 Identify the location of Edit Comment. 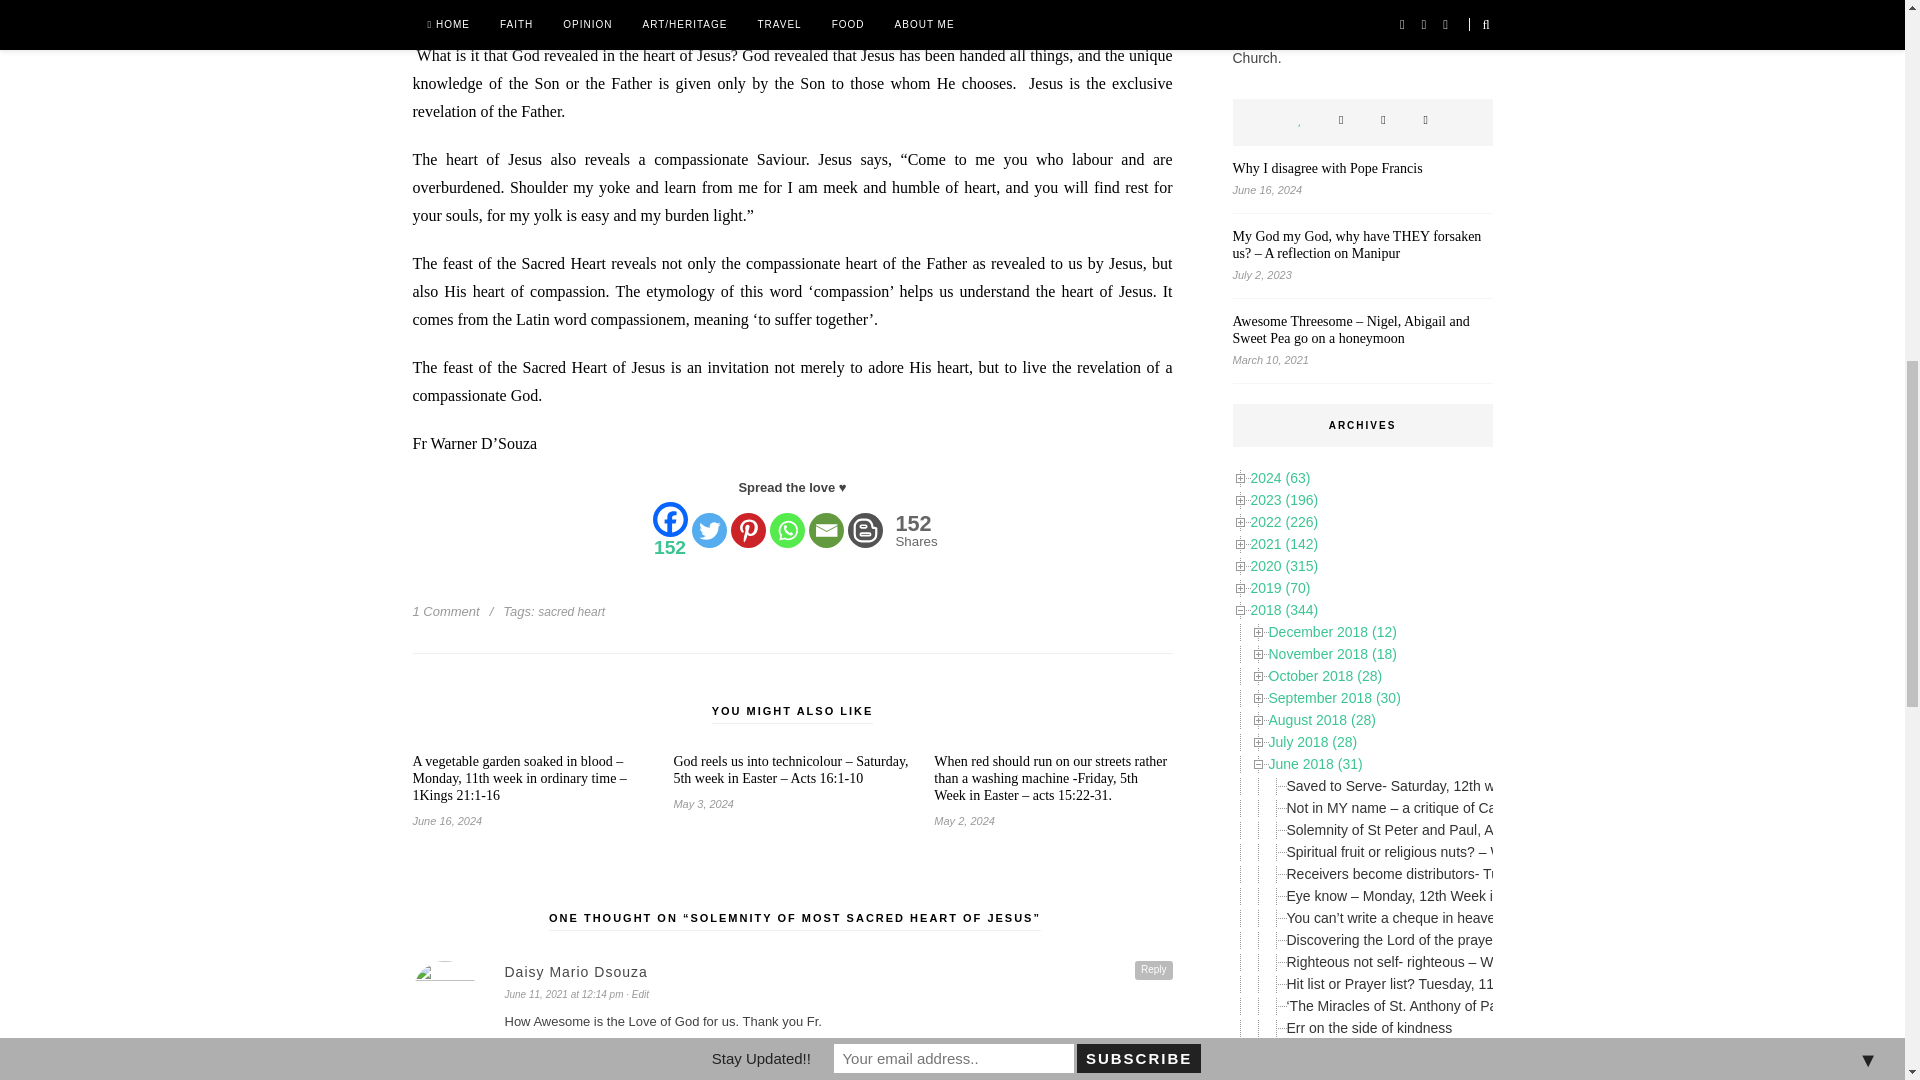
(908, 530).